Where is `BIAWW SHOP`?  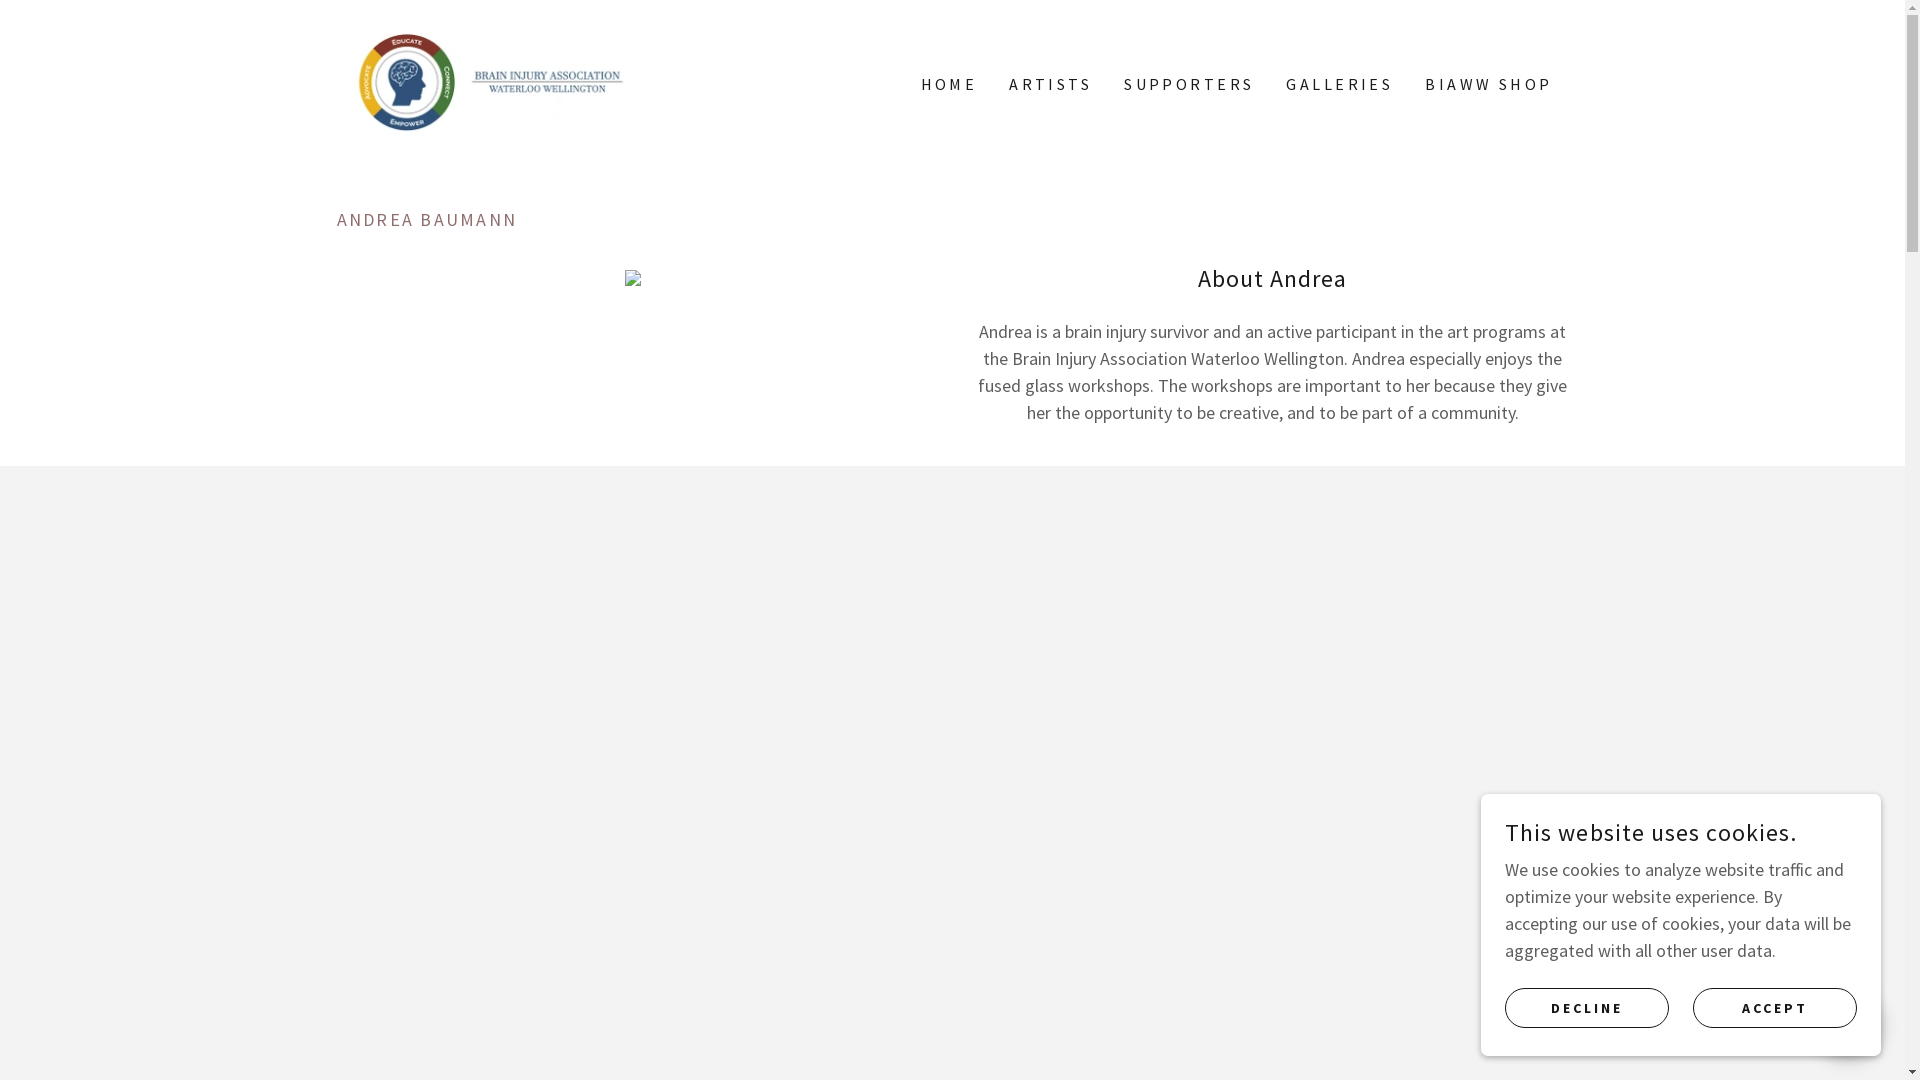
BIAWW SHOP is located at coordinates (1488, 84).